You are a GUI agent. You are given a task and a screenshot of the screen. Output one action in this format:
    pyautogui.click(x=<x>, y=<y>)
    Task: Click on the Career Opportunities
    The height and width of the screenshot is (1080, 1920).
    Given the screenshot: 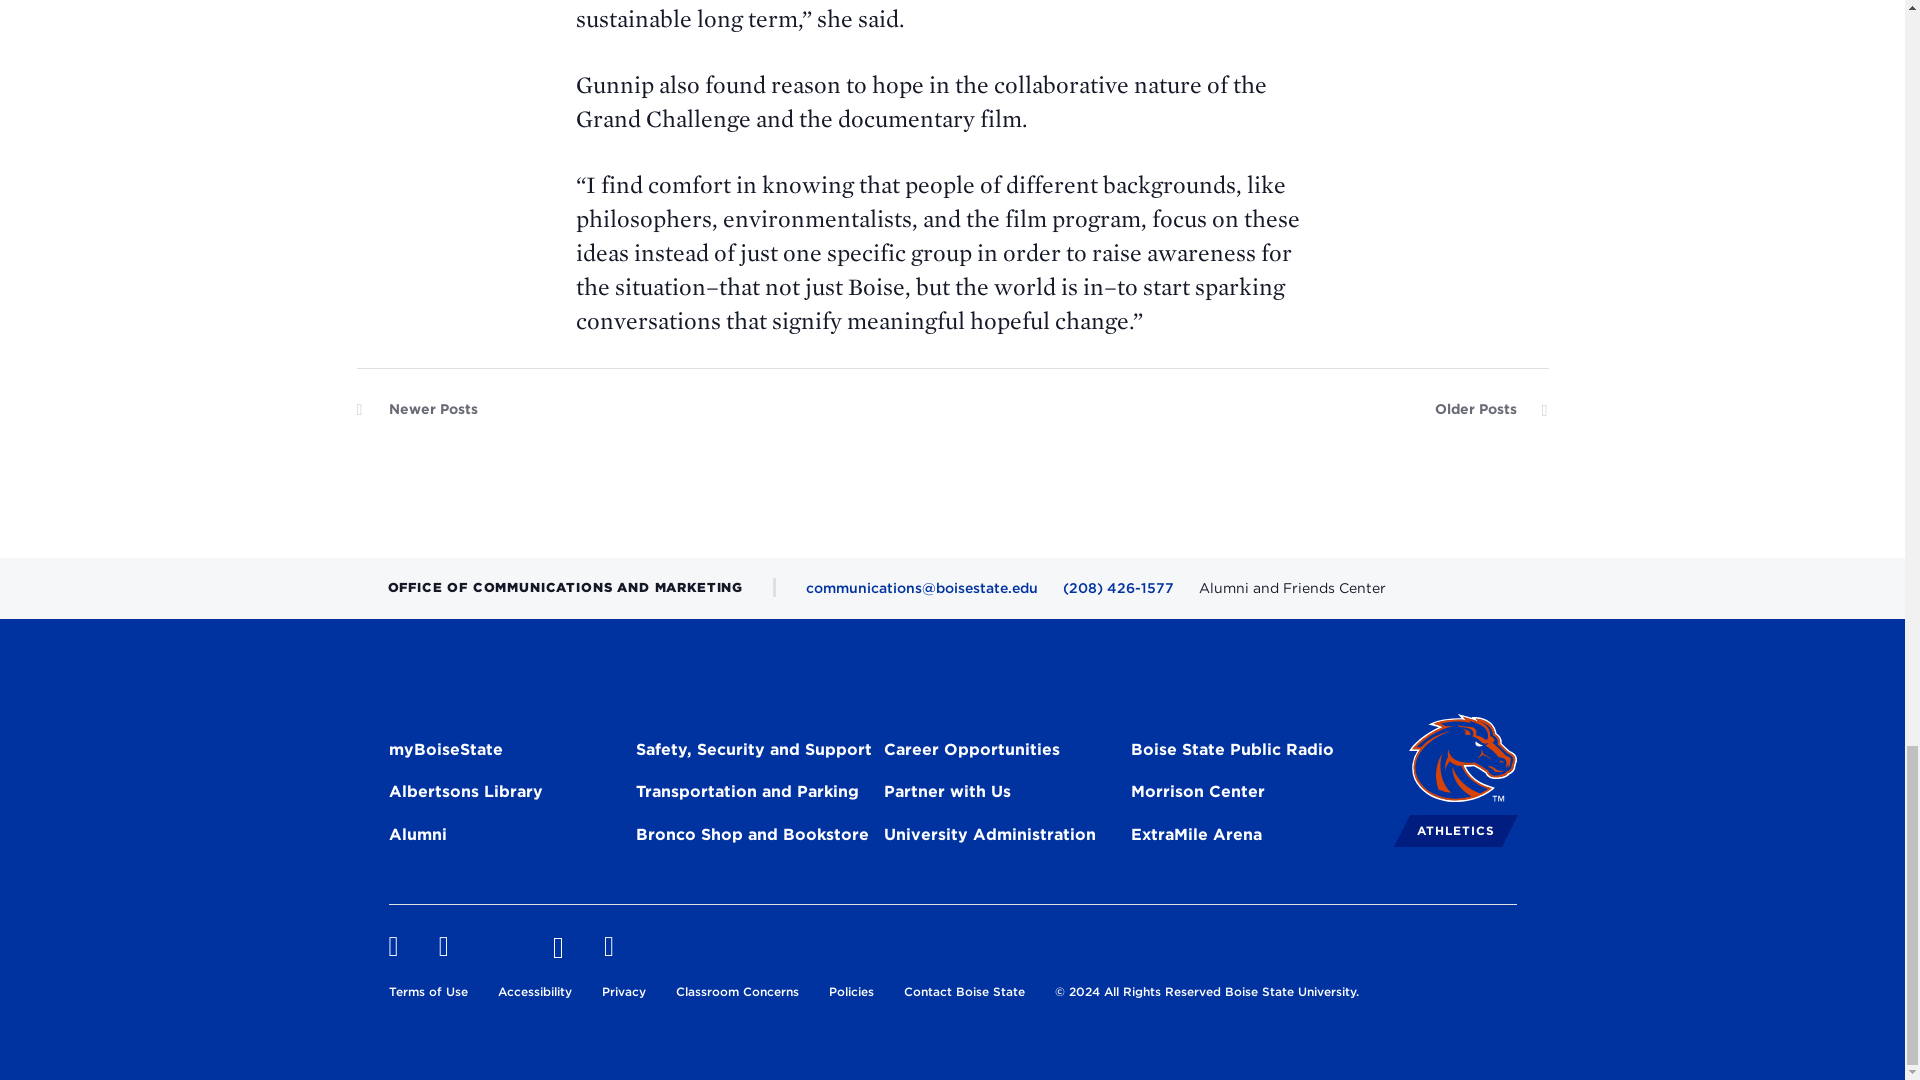 What is the action you would take?
    pyautogui.click(x=971, y=752)
    